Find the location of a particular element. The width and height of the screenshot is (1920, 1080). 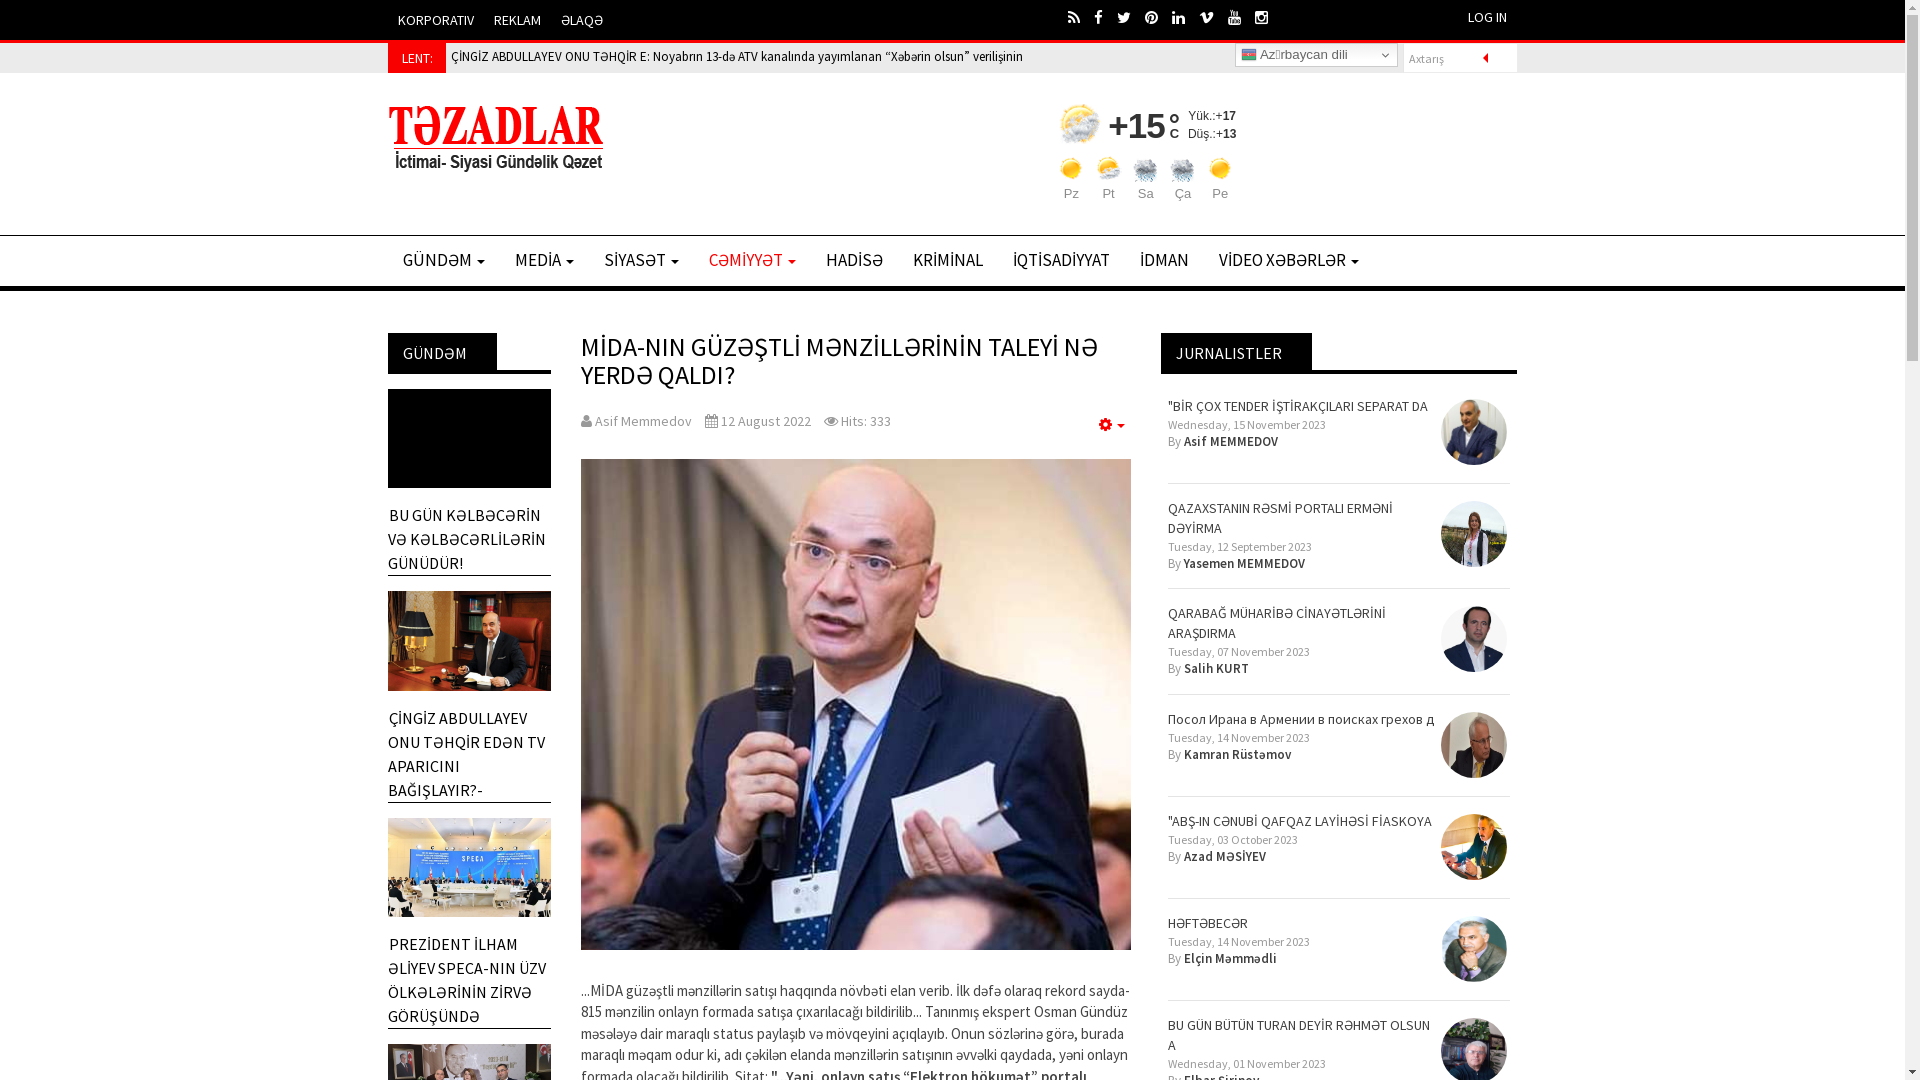

Yasemen MEMMEDOV is located at coordinates (1244, 564).